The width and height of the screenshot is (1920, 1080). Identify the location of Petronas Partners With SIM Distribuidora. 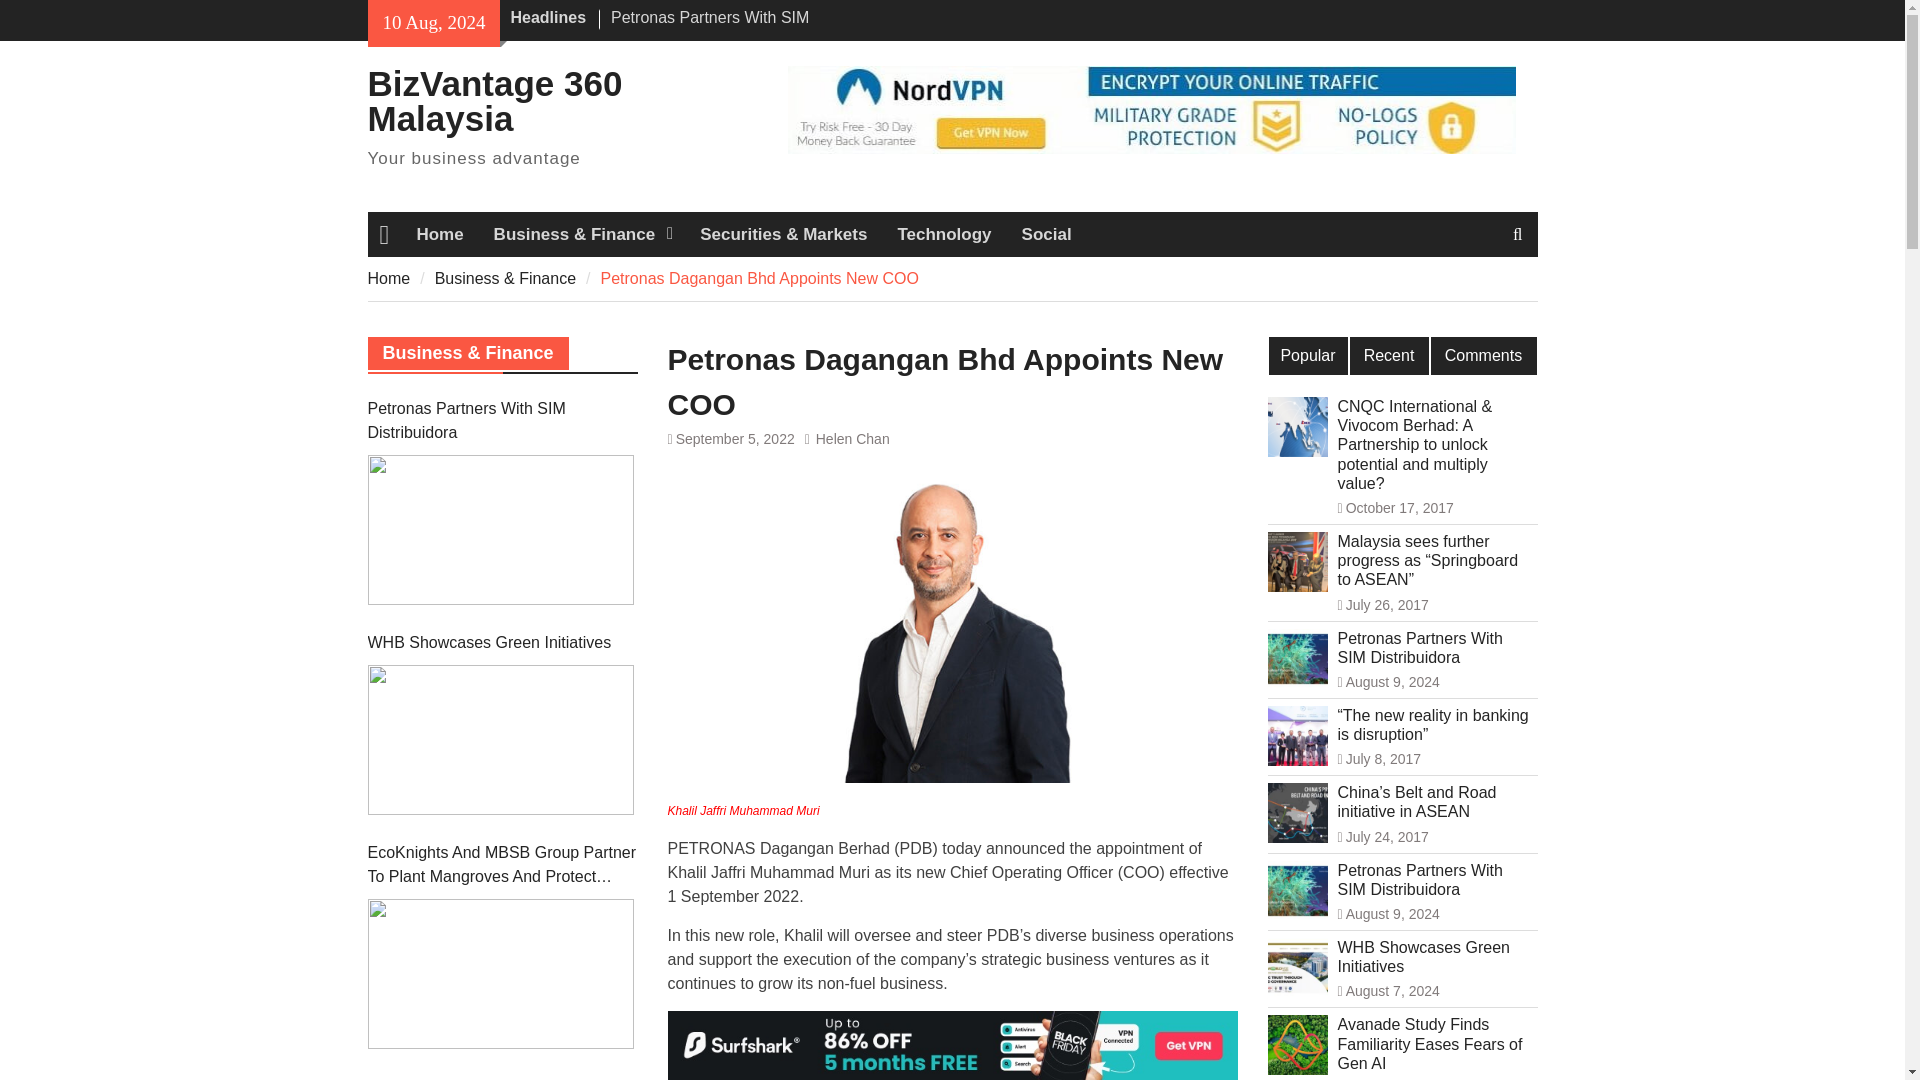
(709, 28).